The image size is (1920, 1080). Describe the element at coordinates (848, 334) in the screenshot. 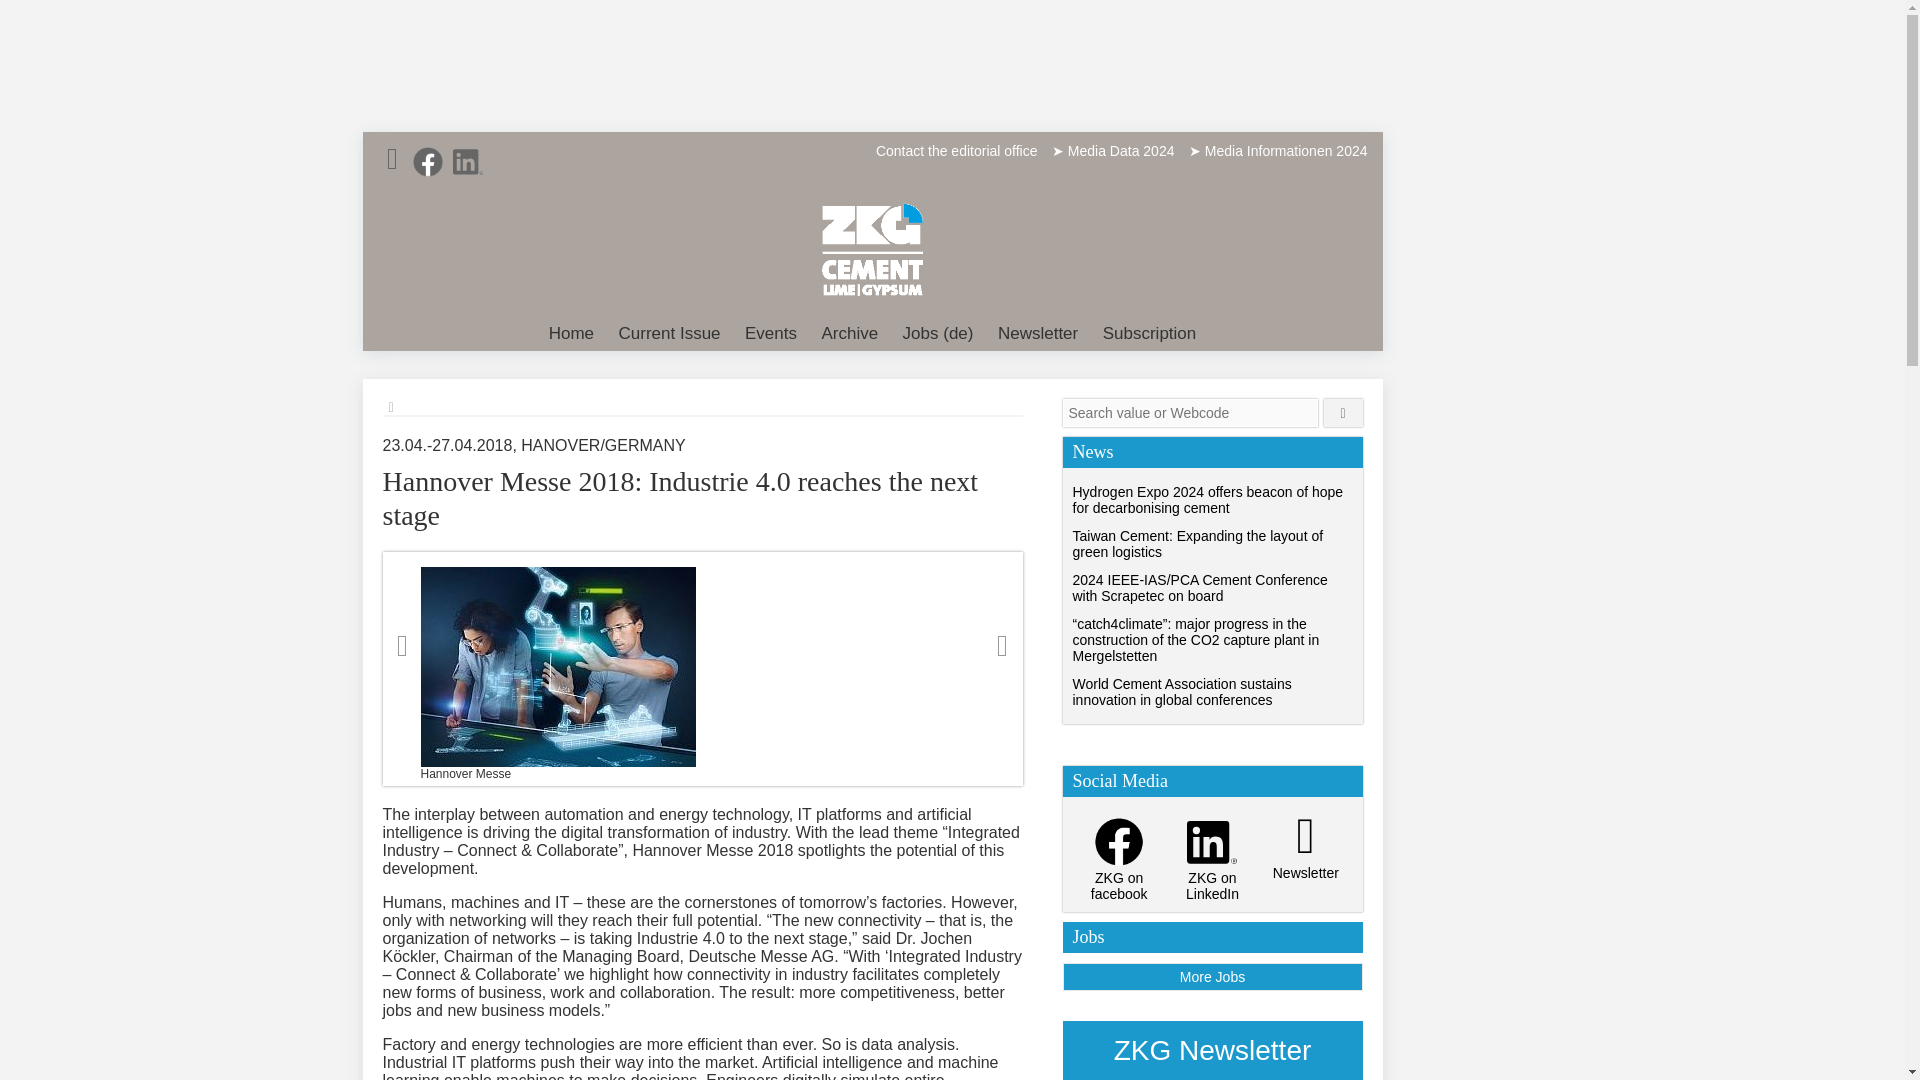

I see `Archive` at that location.